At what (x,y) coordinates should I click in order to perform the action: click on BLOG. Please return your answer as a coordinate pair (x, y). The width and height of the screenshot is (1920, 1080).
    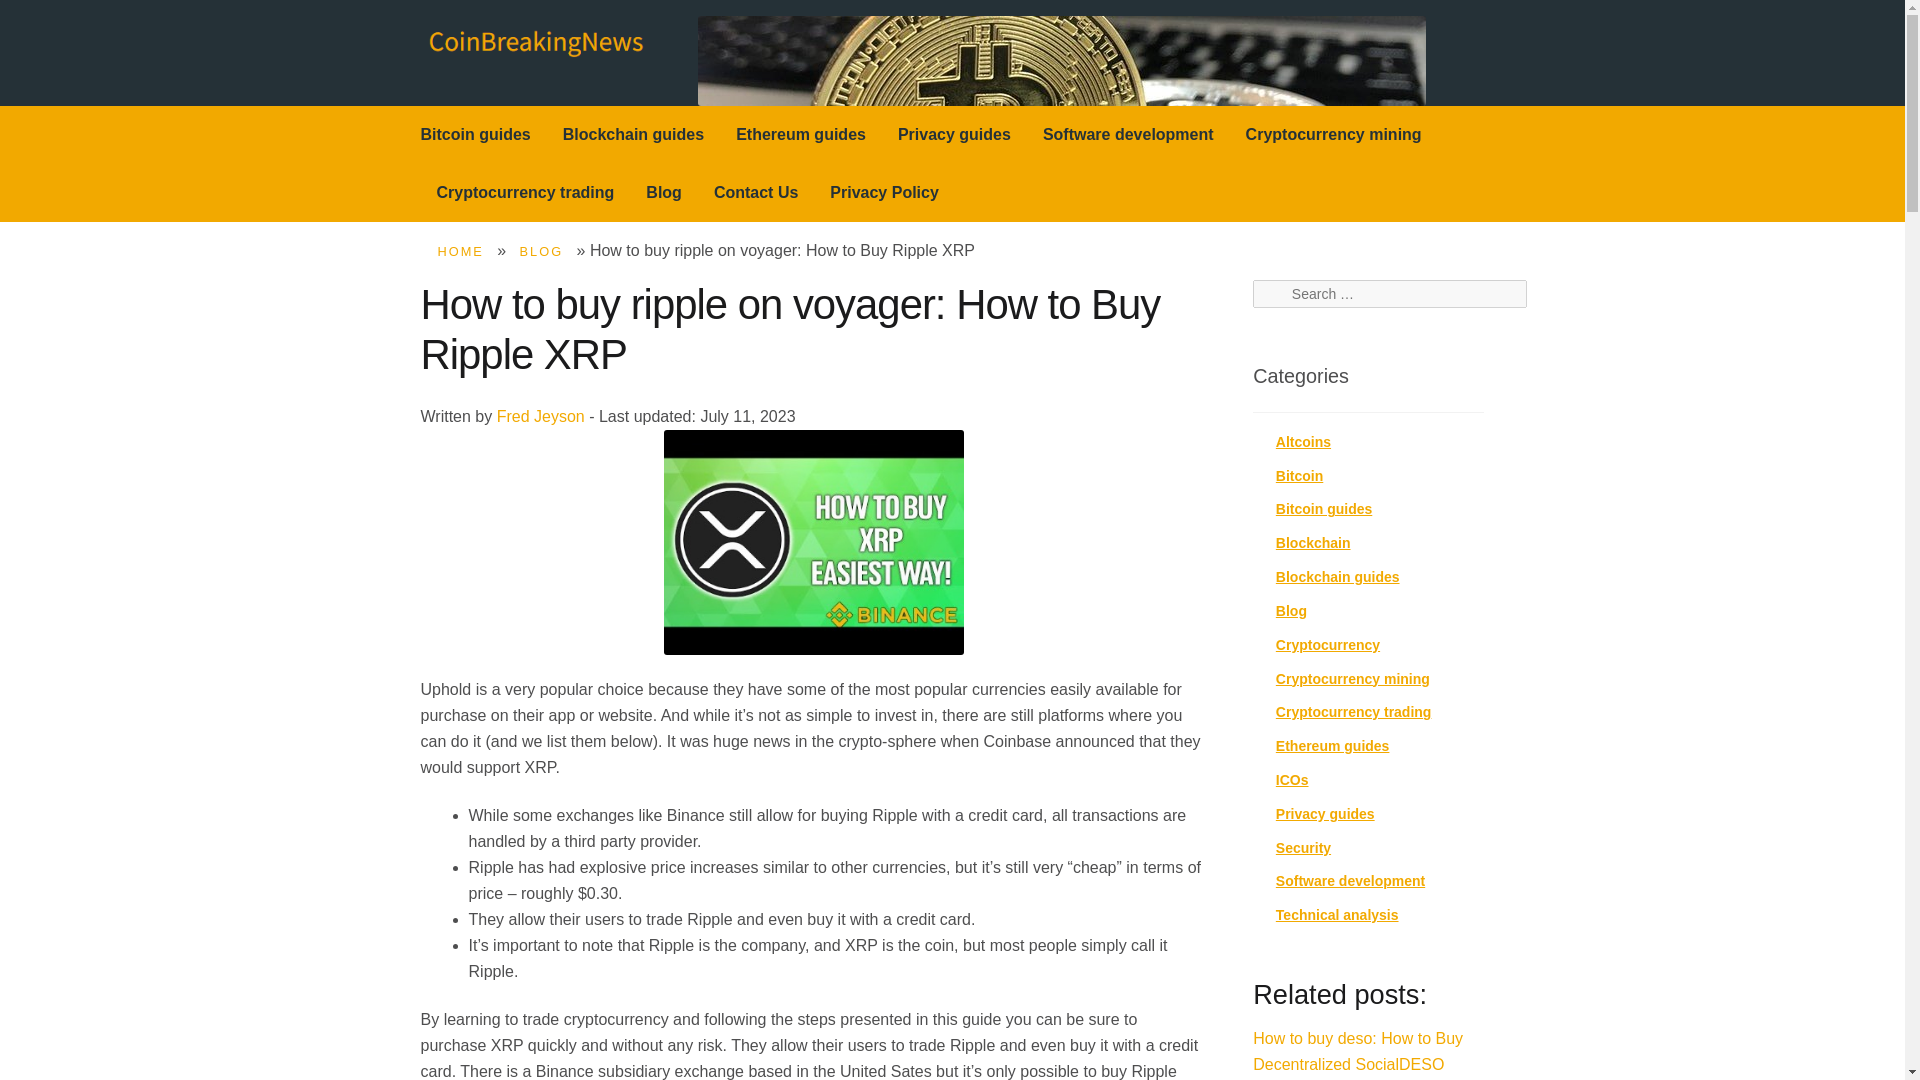
    Looking at the image, I should click on (542, 252).